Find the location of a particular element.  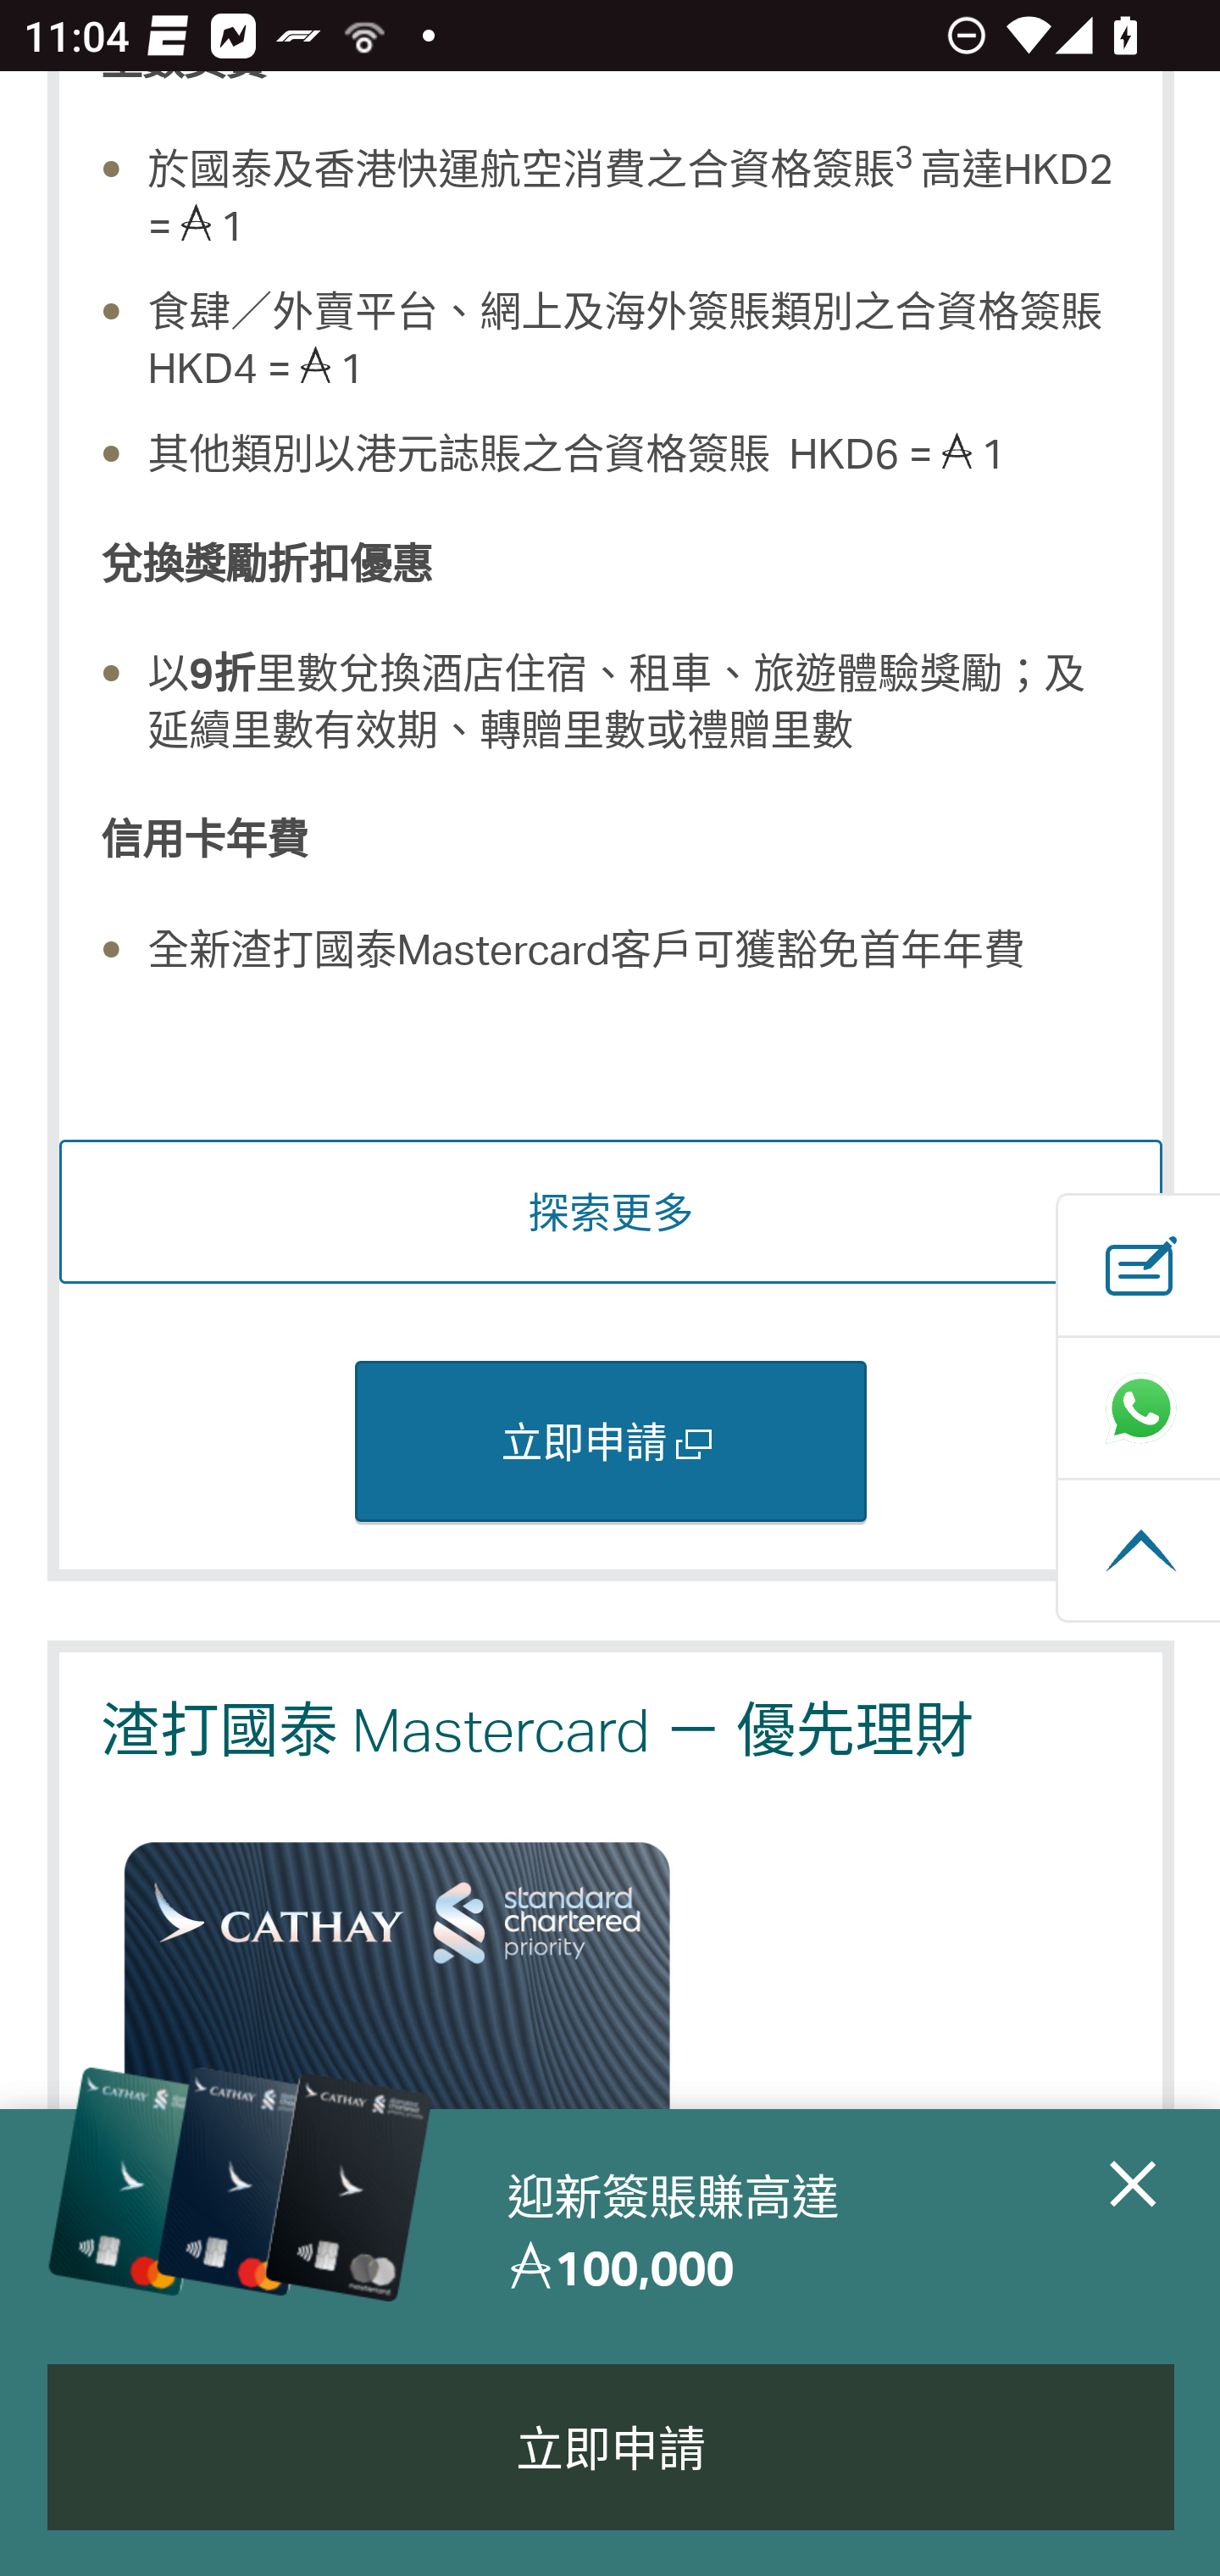

Close is located at coordinates (1134, 2232).